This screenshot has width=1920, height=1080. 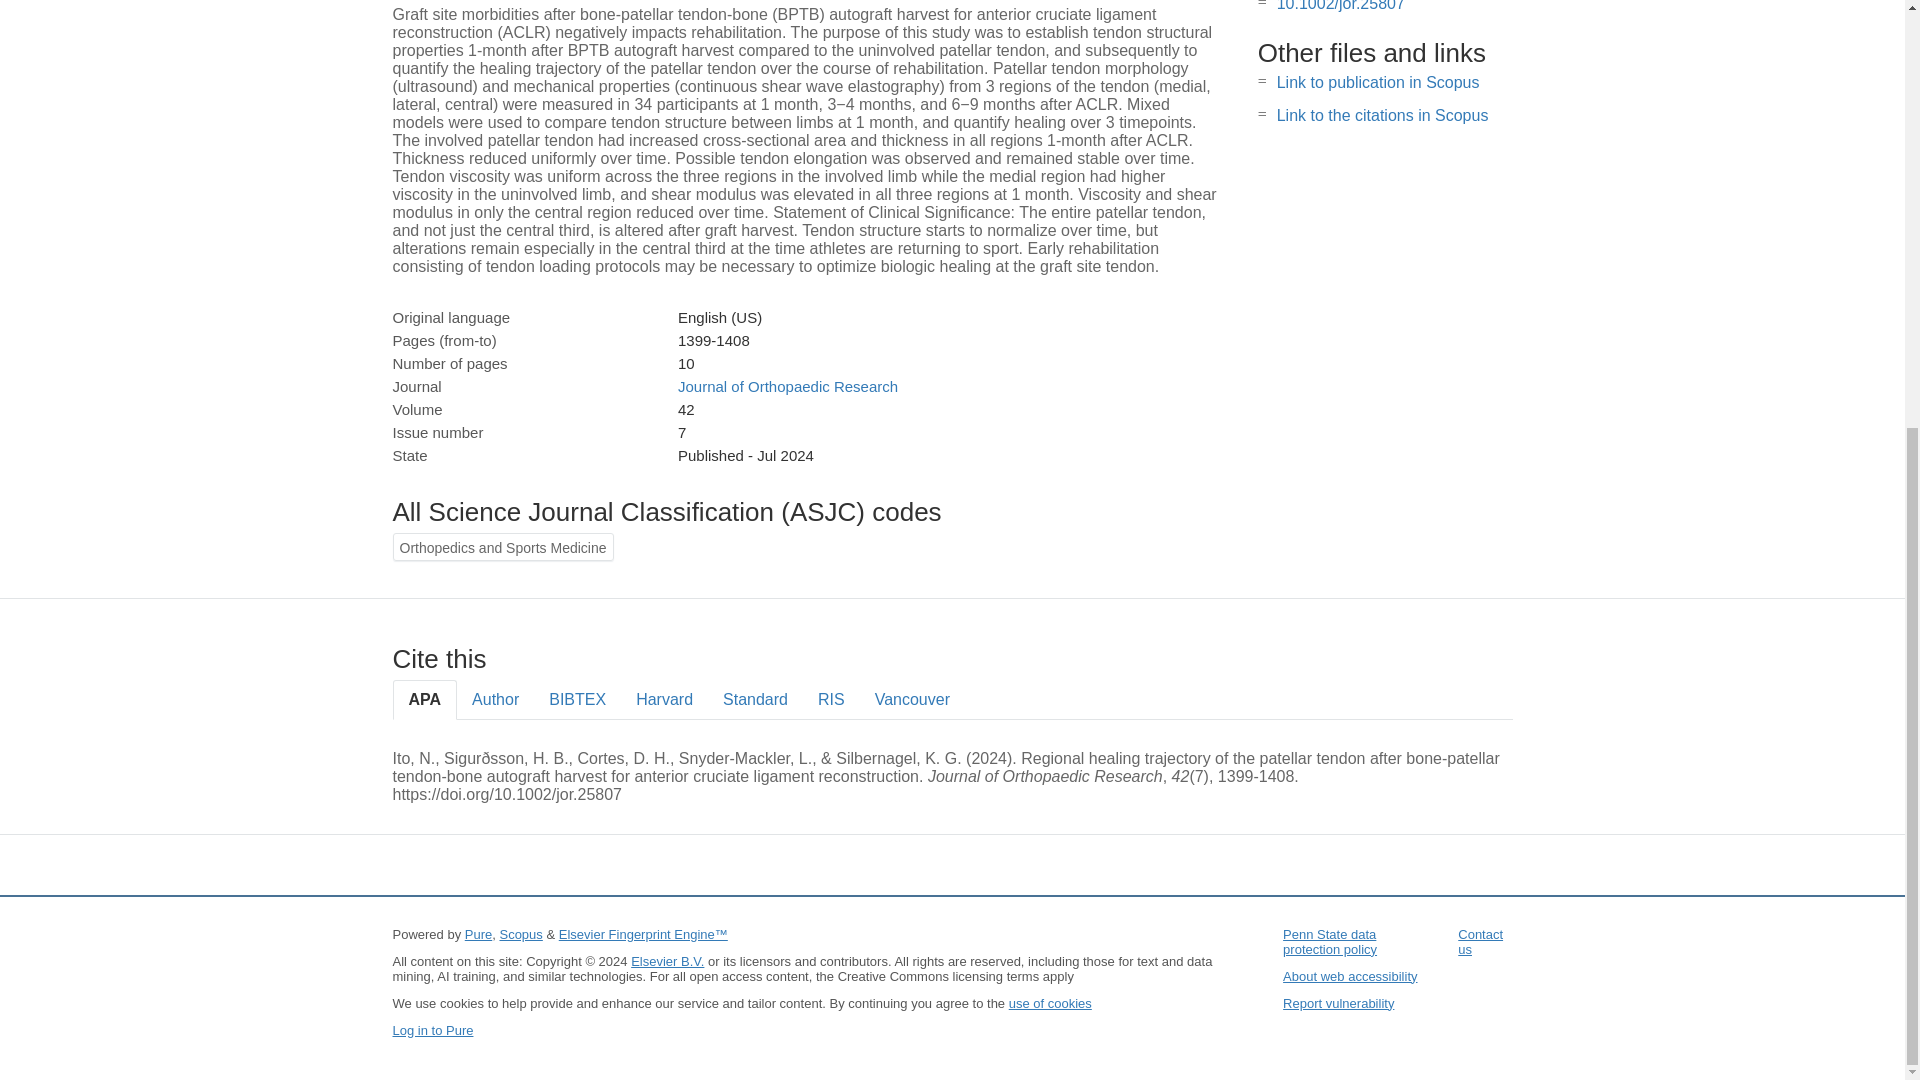 I want to click on Report vulnerability, so click(x=1338, y=1002).